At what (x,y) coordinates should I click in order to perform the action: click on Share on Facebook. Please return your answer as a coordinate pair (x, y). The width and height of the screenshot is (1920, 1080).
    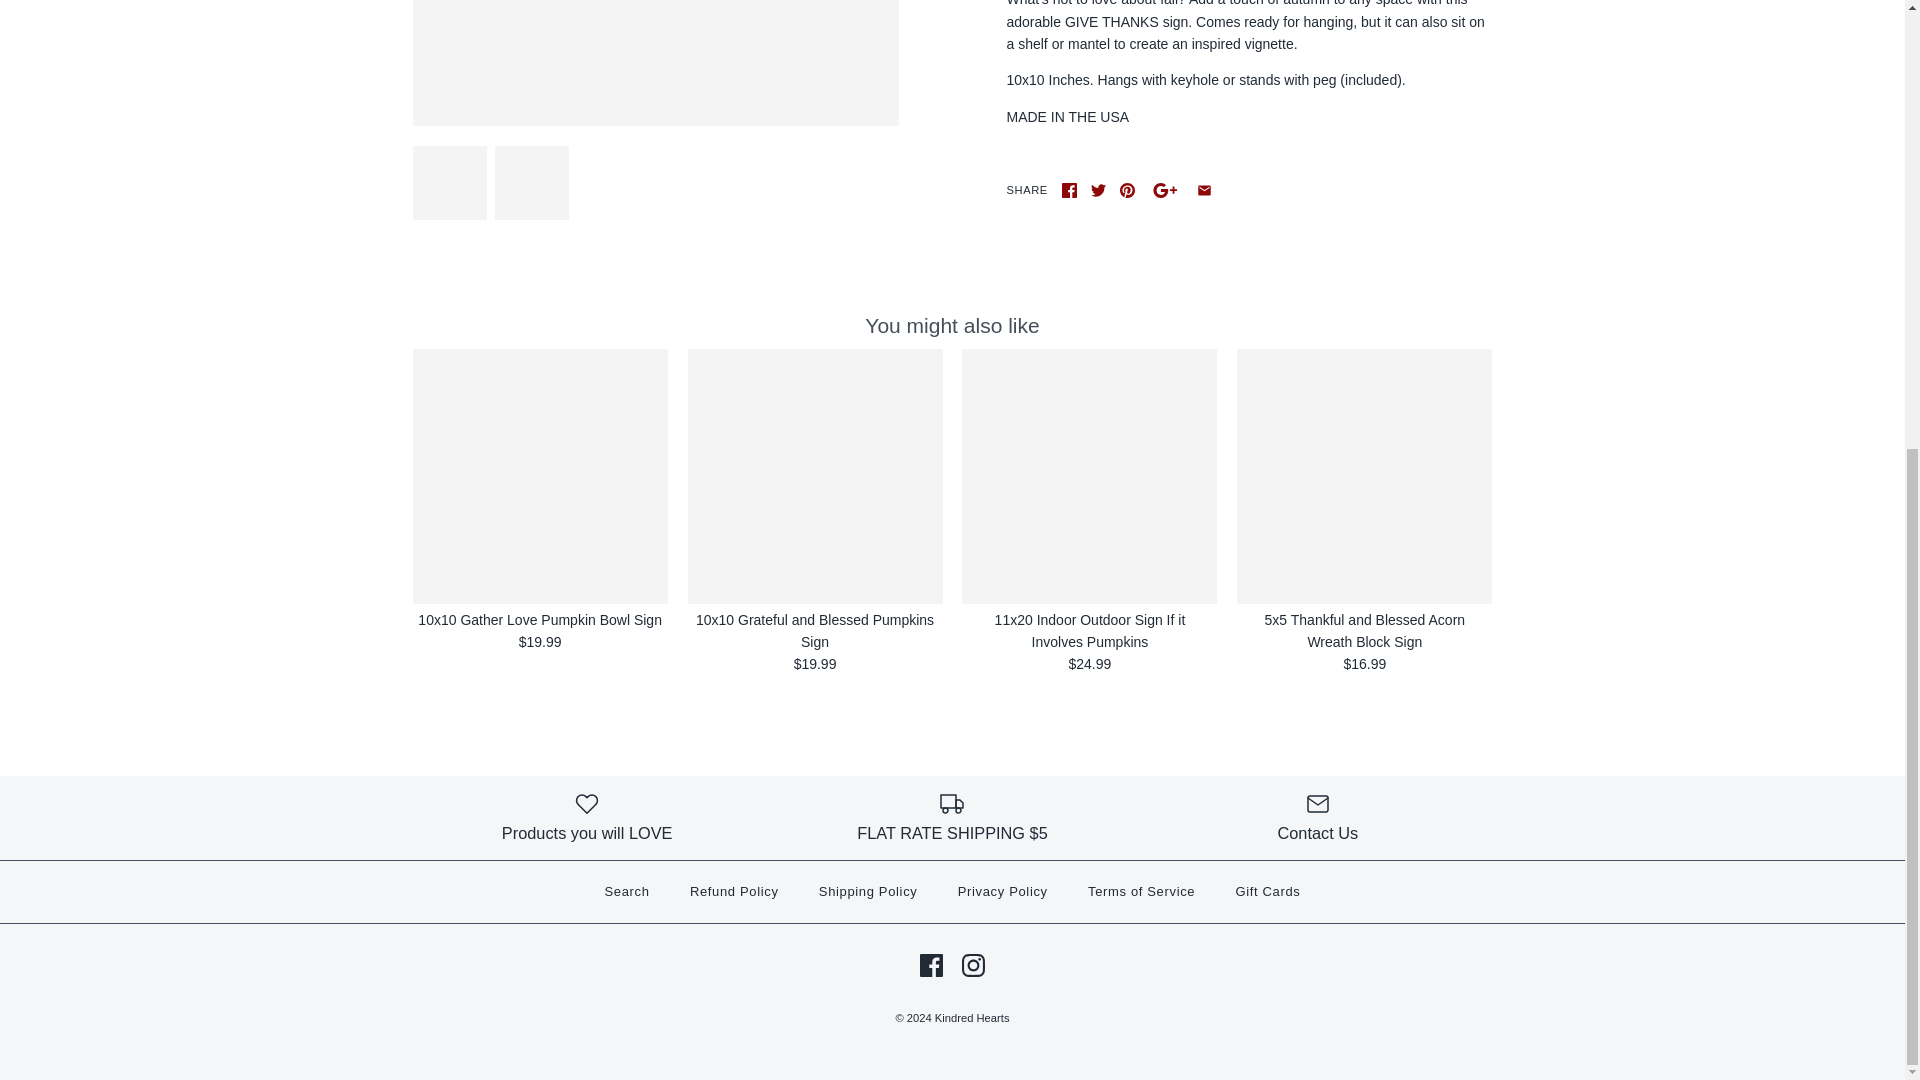
    Looking at the image, I should click on (1069, 190).